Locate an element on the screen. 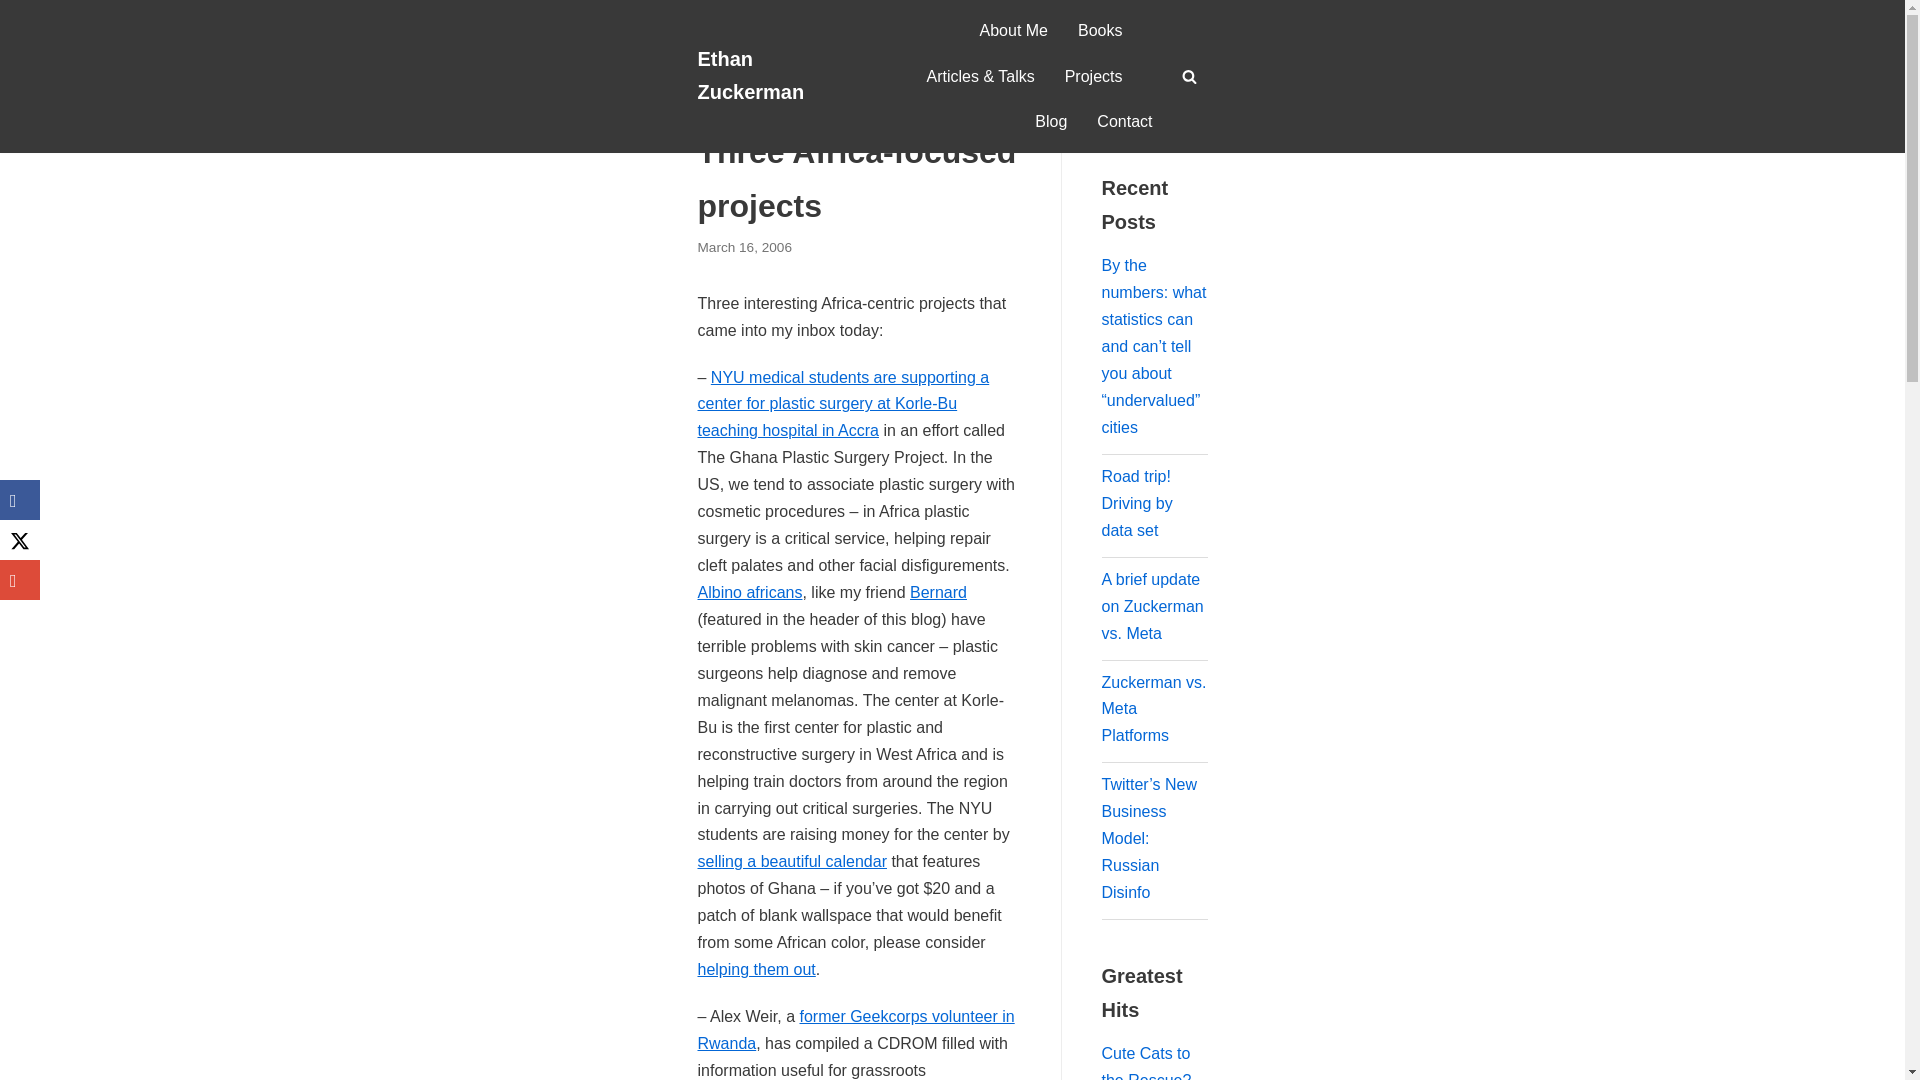  Search is located at coordinates (1184, 540).